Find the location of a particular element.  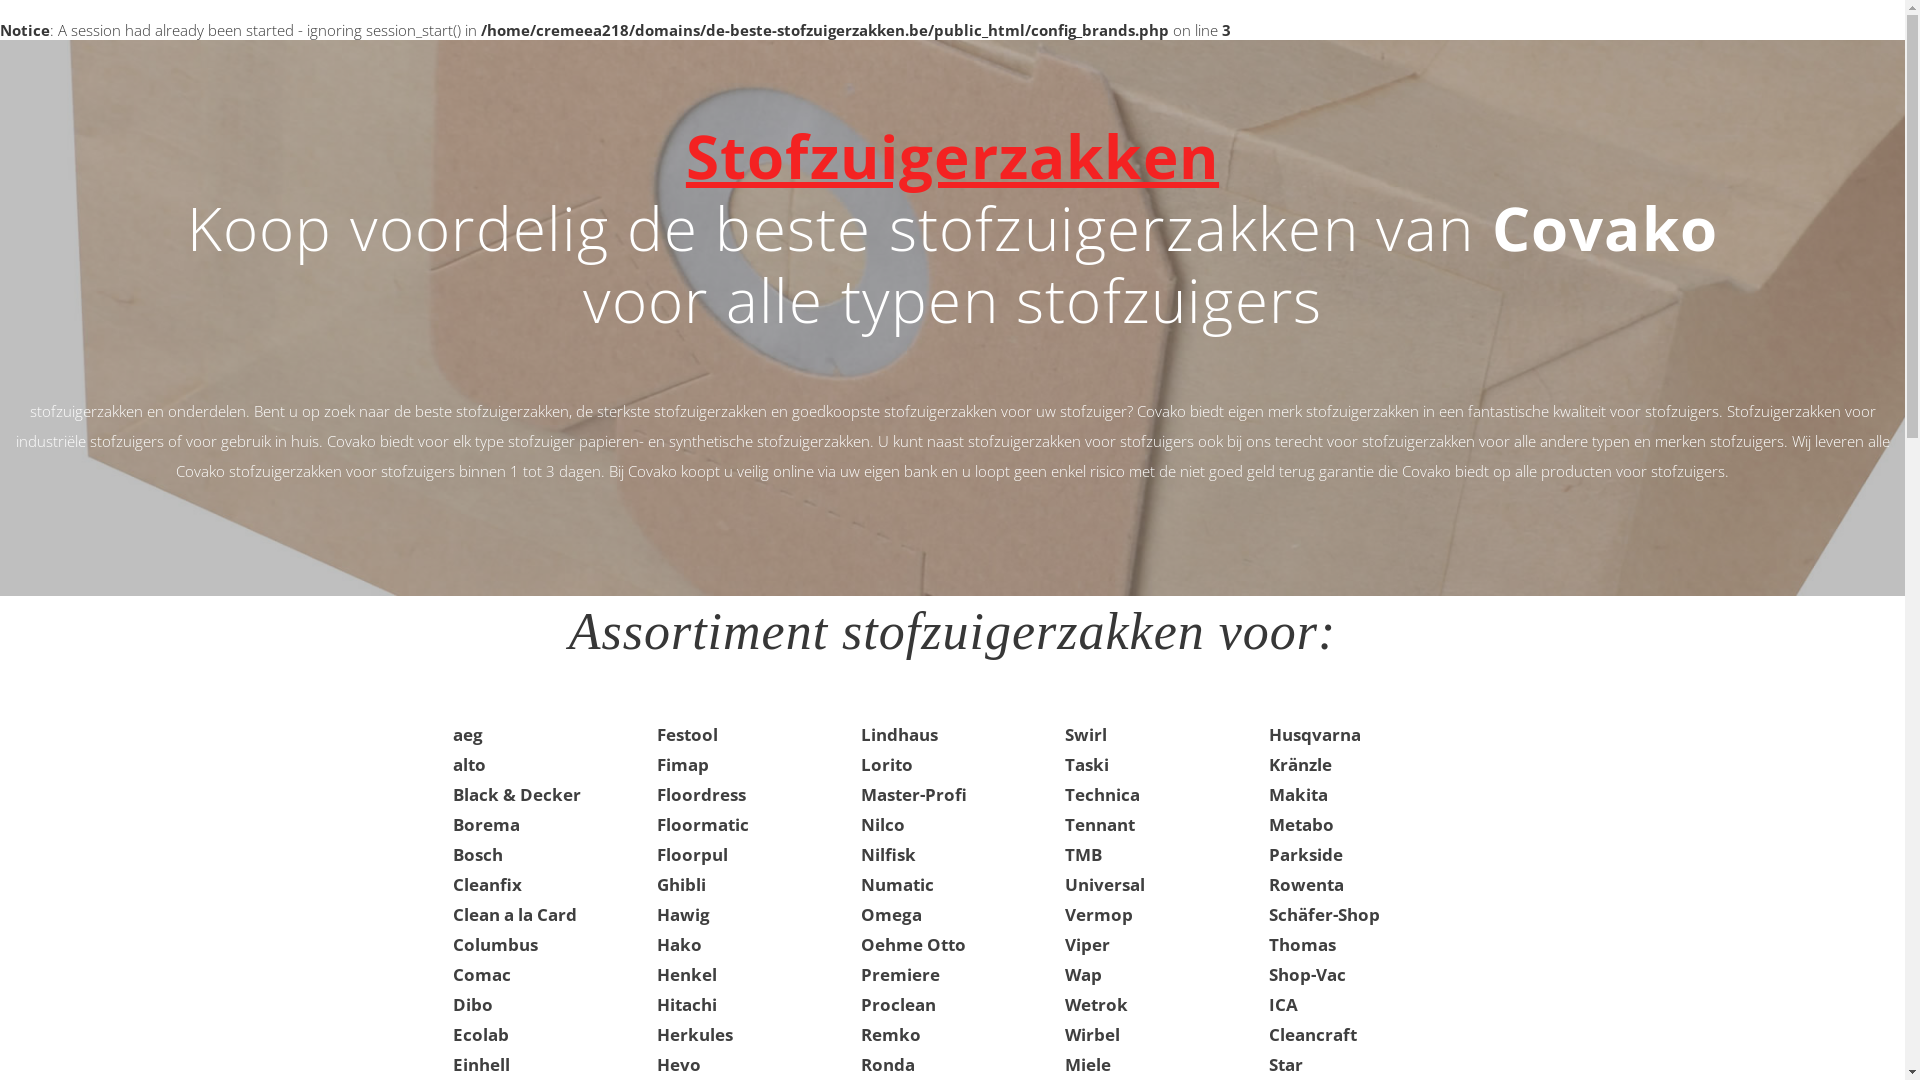

Wetrok is located at coordinates (1096, 1004).